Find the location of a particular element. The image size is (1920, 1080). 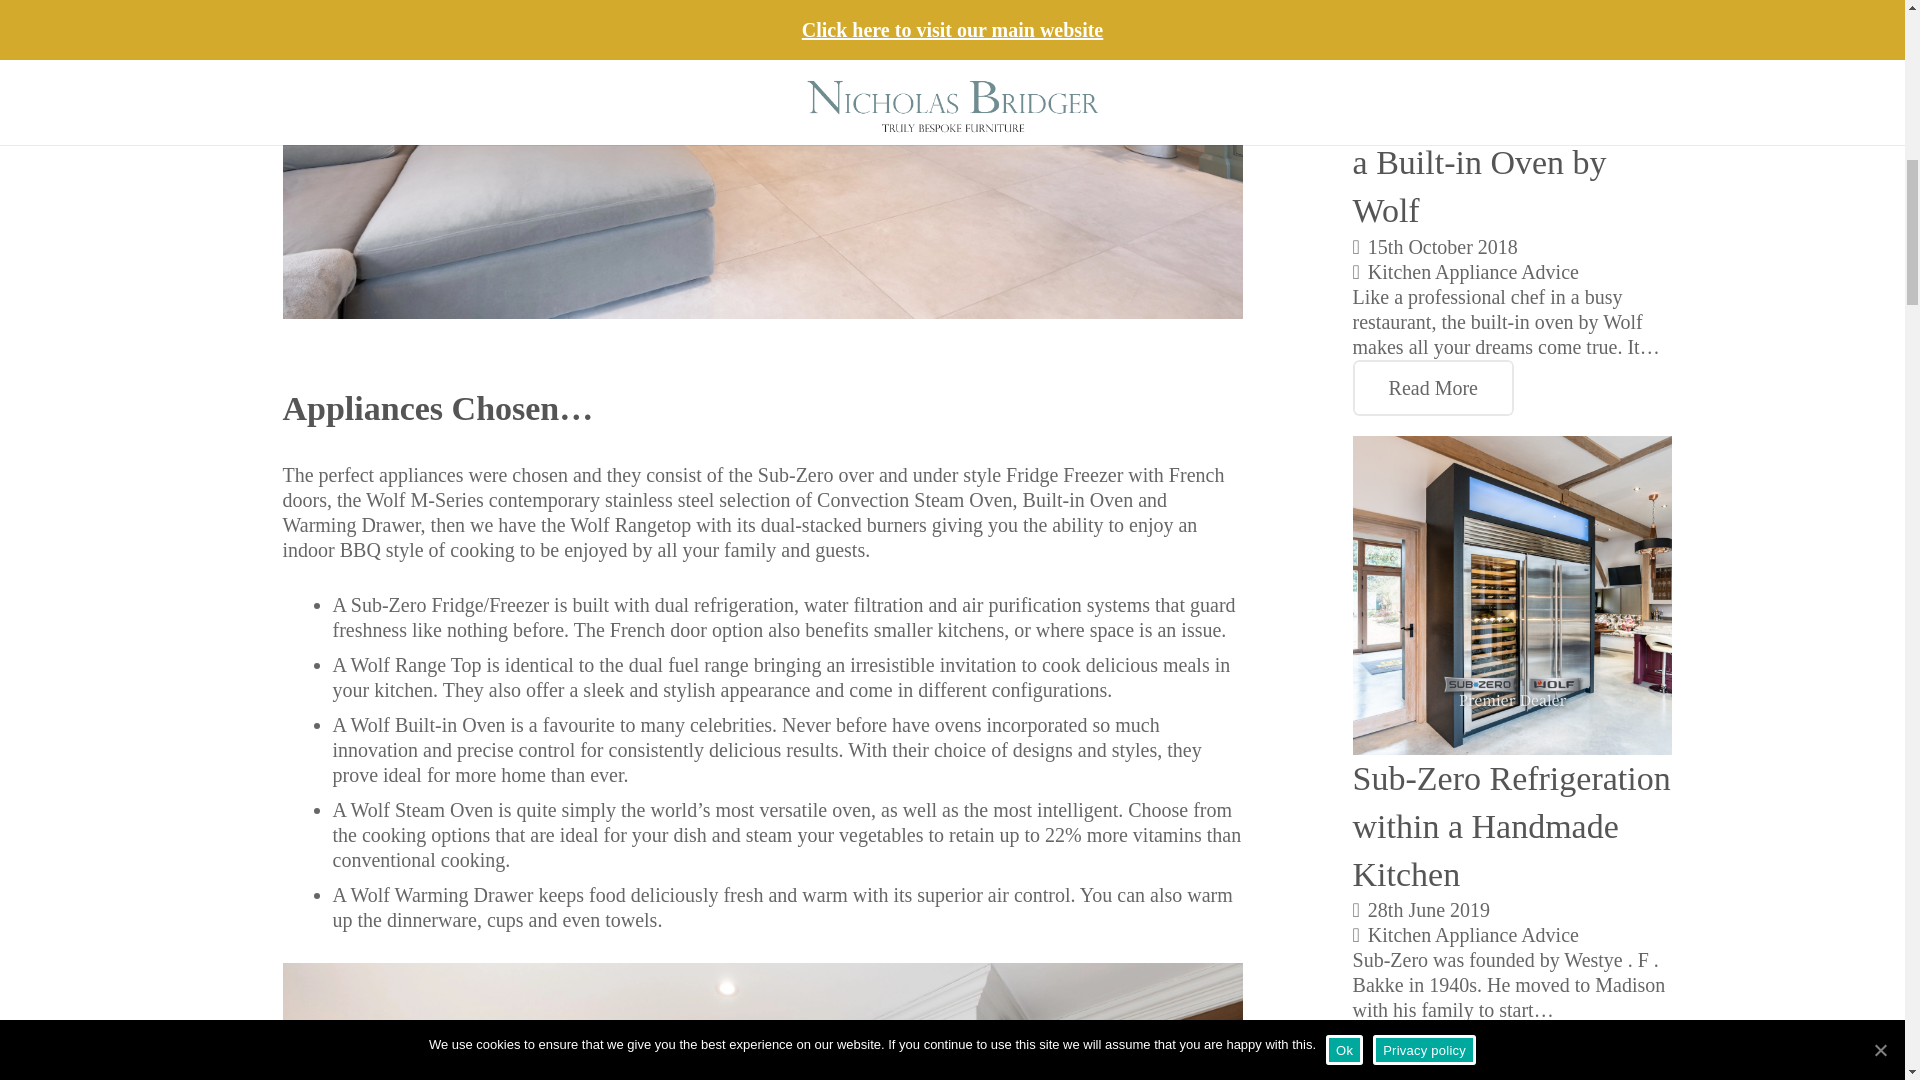

Sub-Zero Refrigeration within a Handmade Kitchen is located at coordinates (1512, 826).